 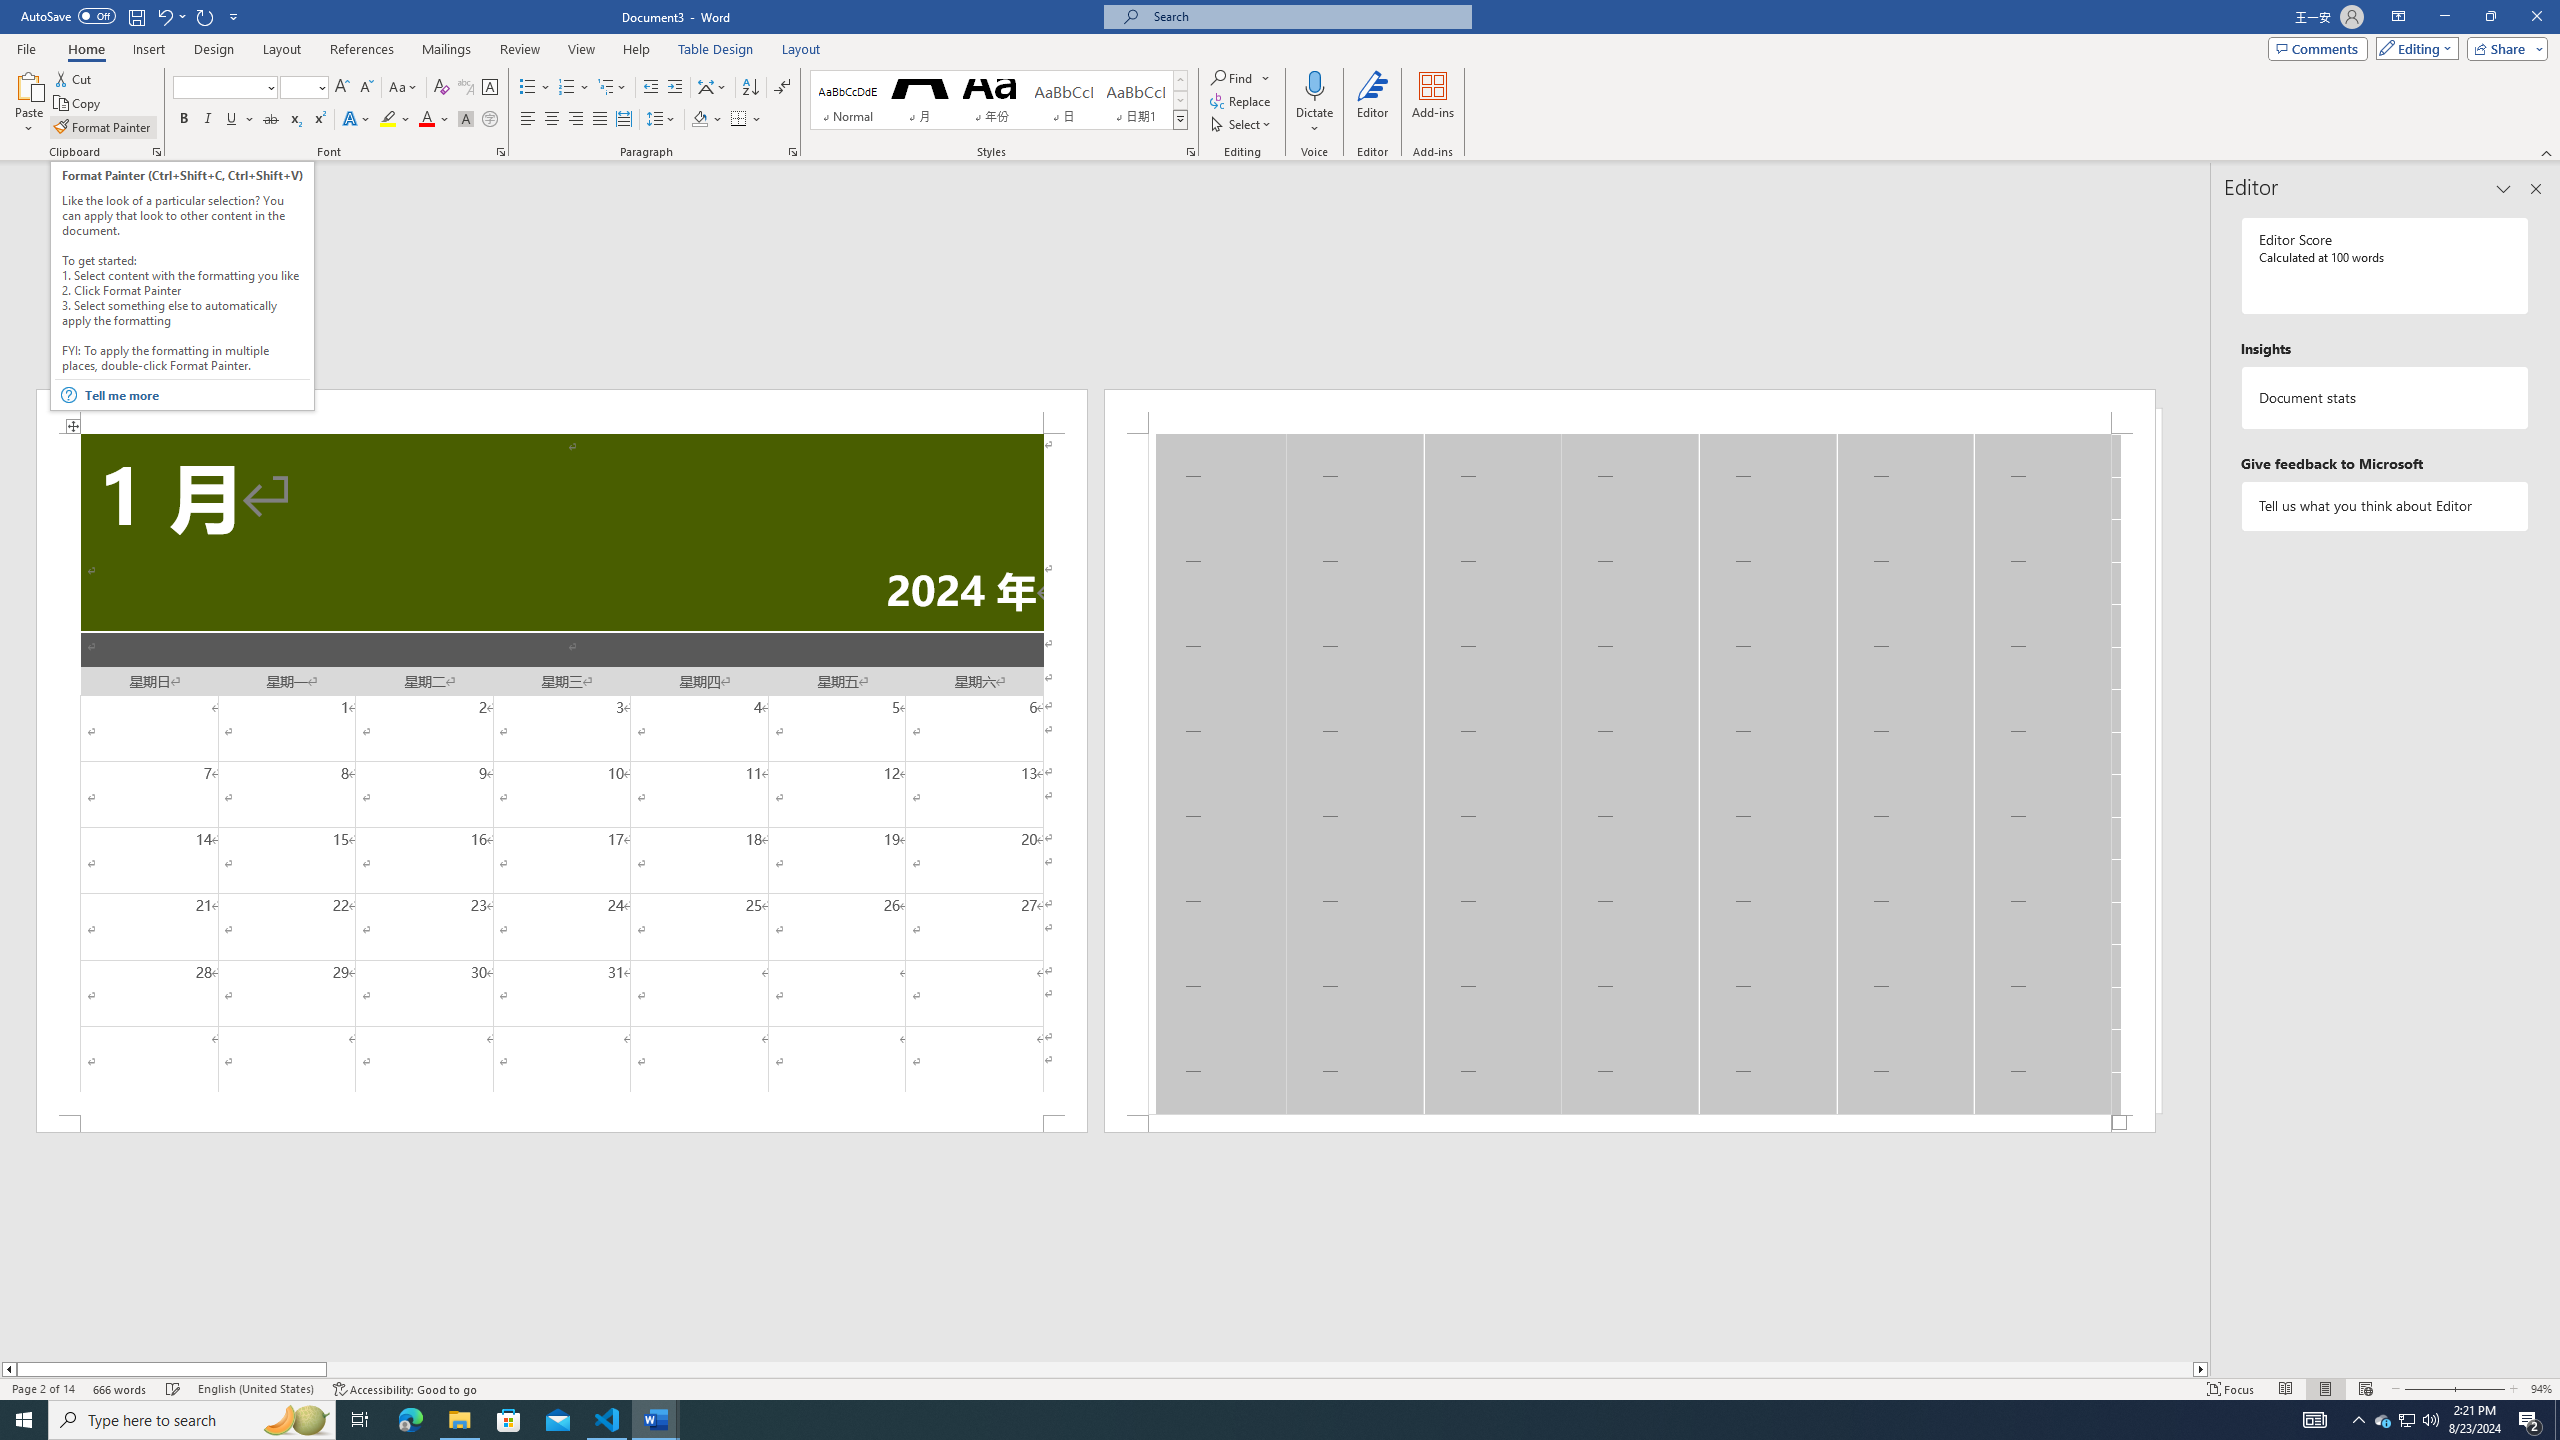 I want to click on Class: NetUIScrollBar, so click(x=1104, y=1369).